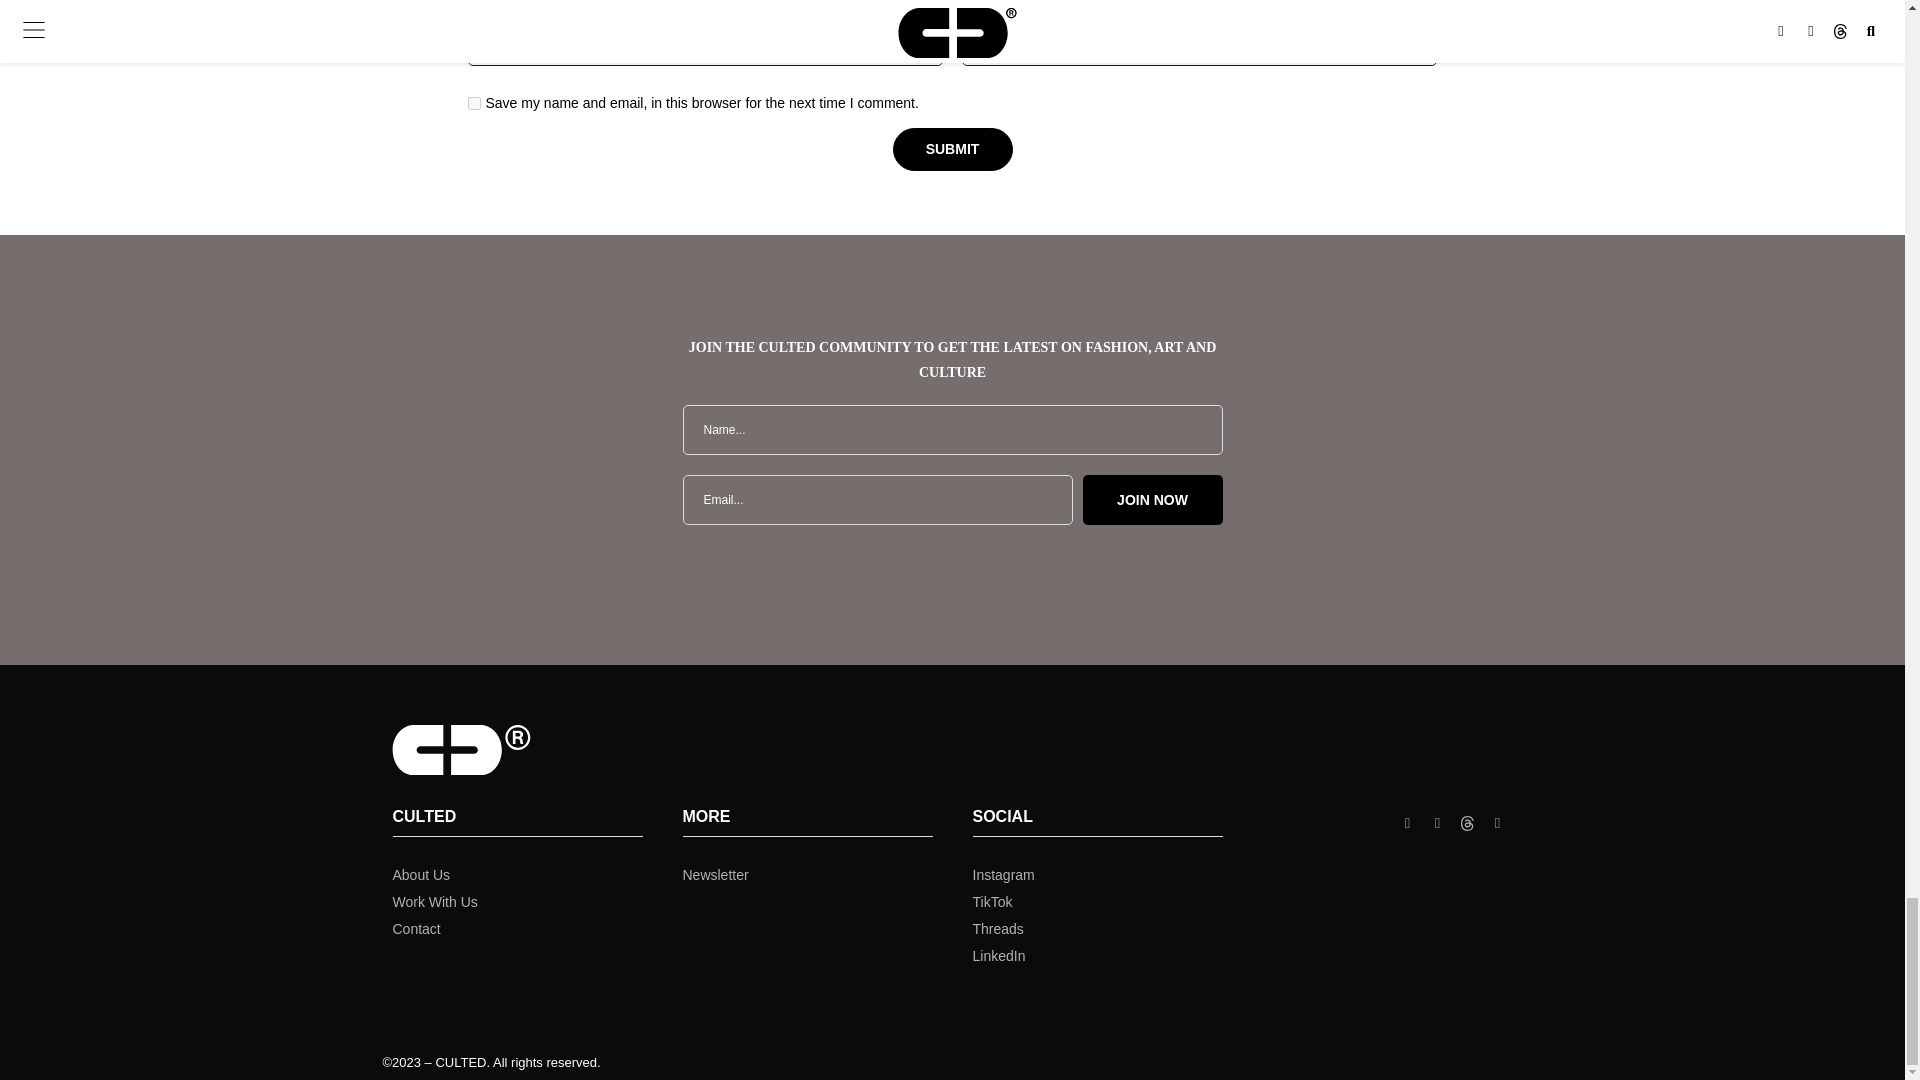 This screenshot has width=1920, height=1080. I want to click on JOIN NOW, so click(1152, 500).